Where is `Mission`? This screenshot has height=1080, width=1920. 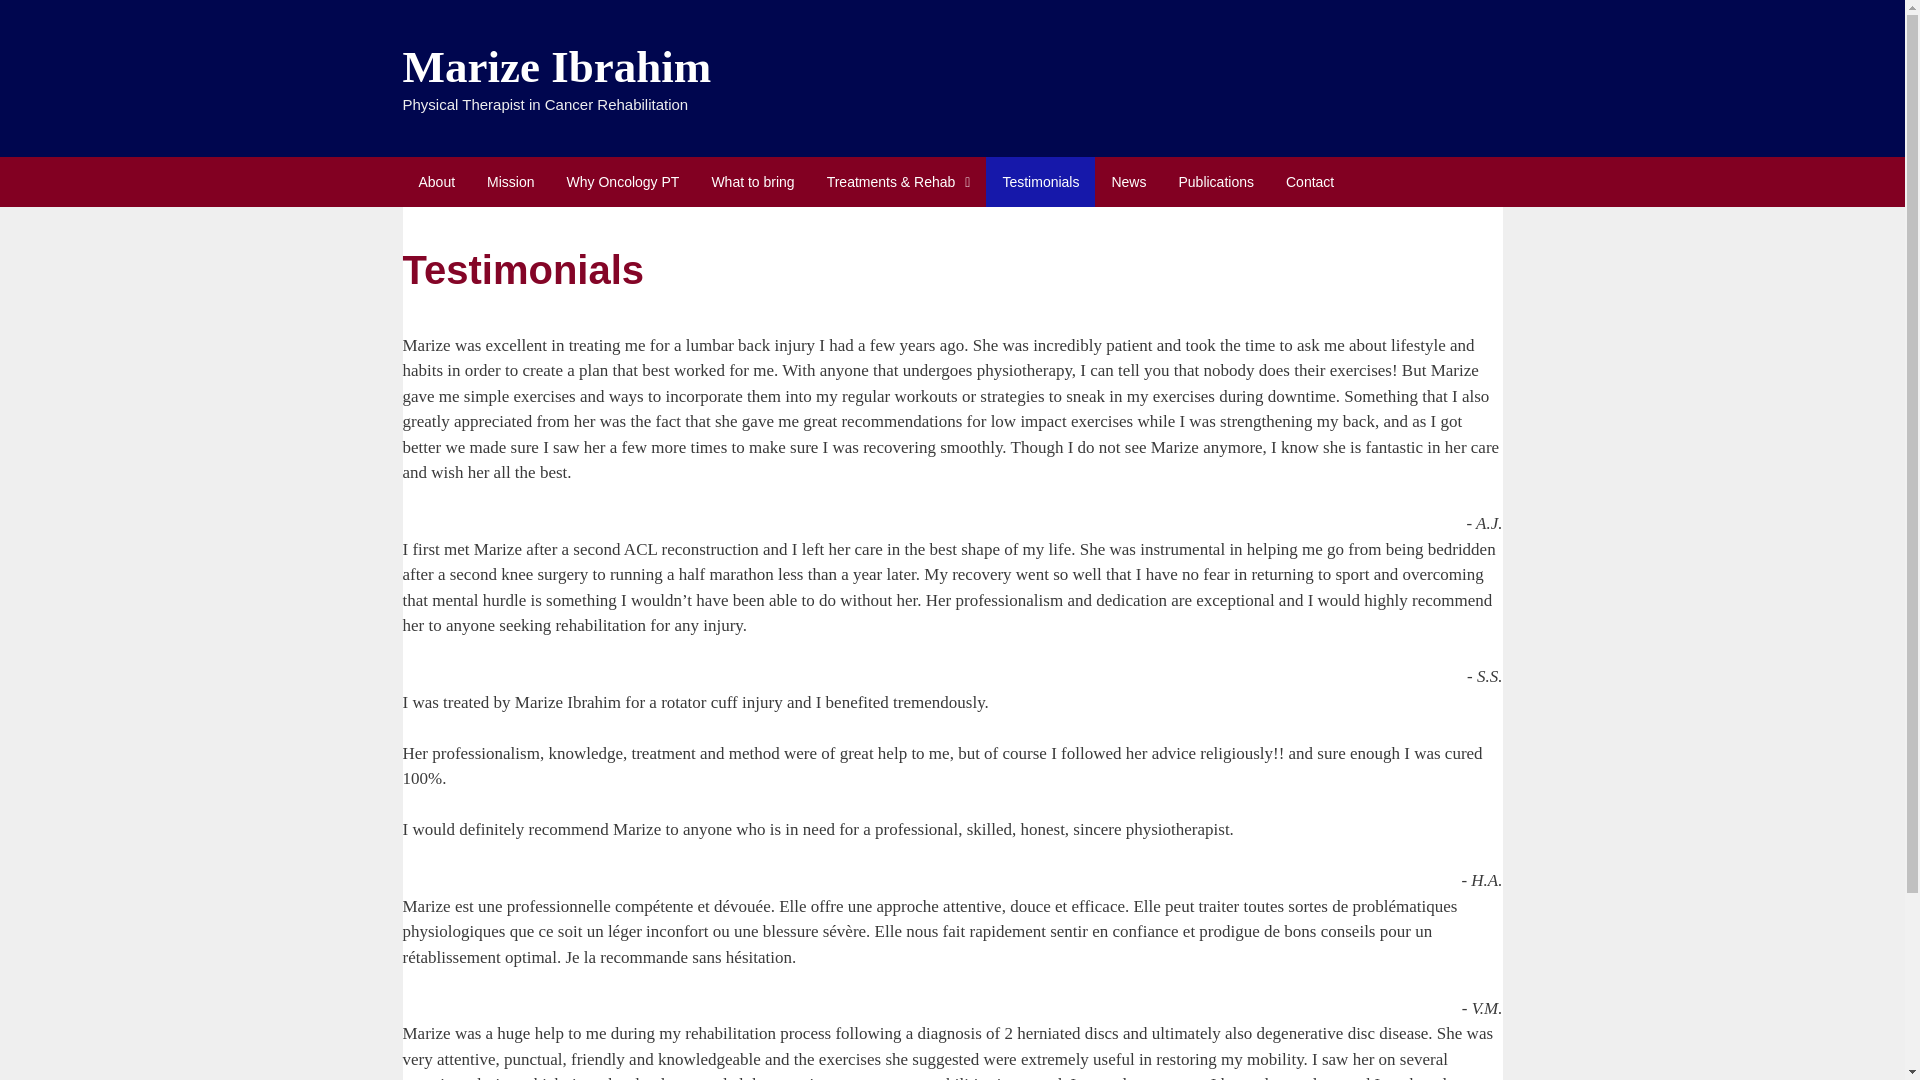
Mission is located at coordinates (510, 180).